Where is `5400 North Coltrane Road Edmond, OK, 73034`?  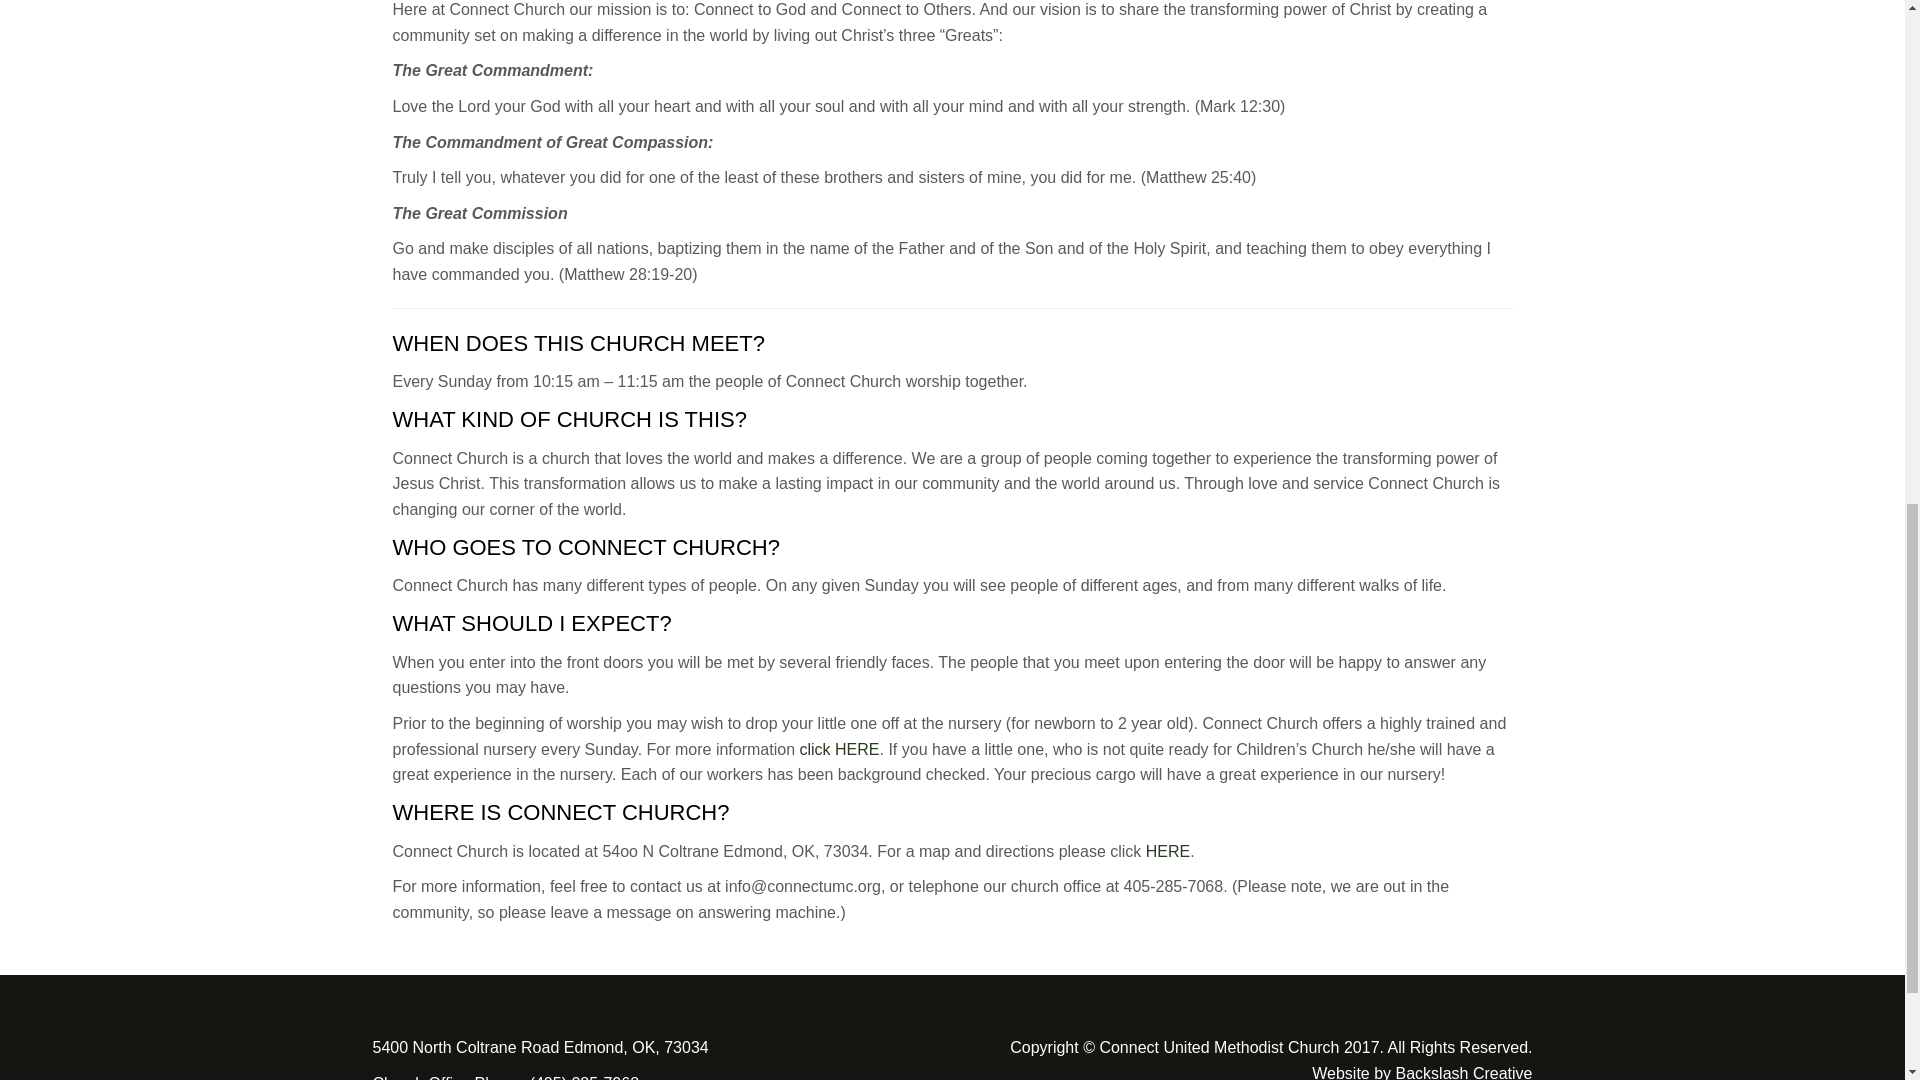 5400 North Coltrane Road Edmond, OK, 73034 is located at coordinates (540, 1047).